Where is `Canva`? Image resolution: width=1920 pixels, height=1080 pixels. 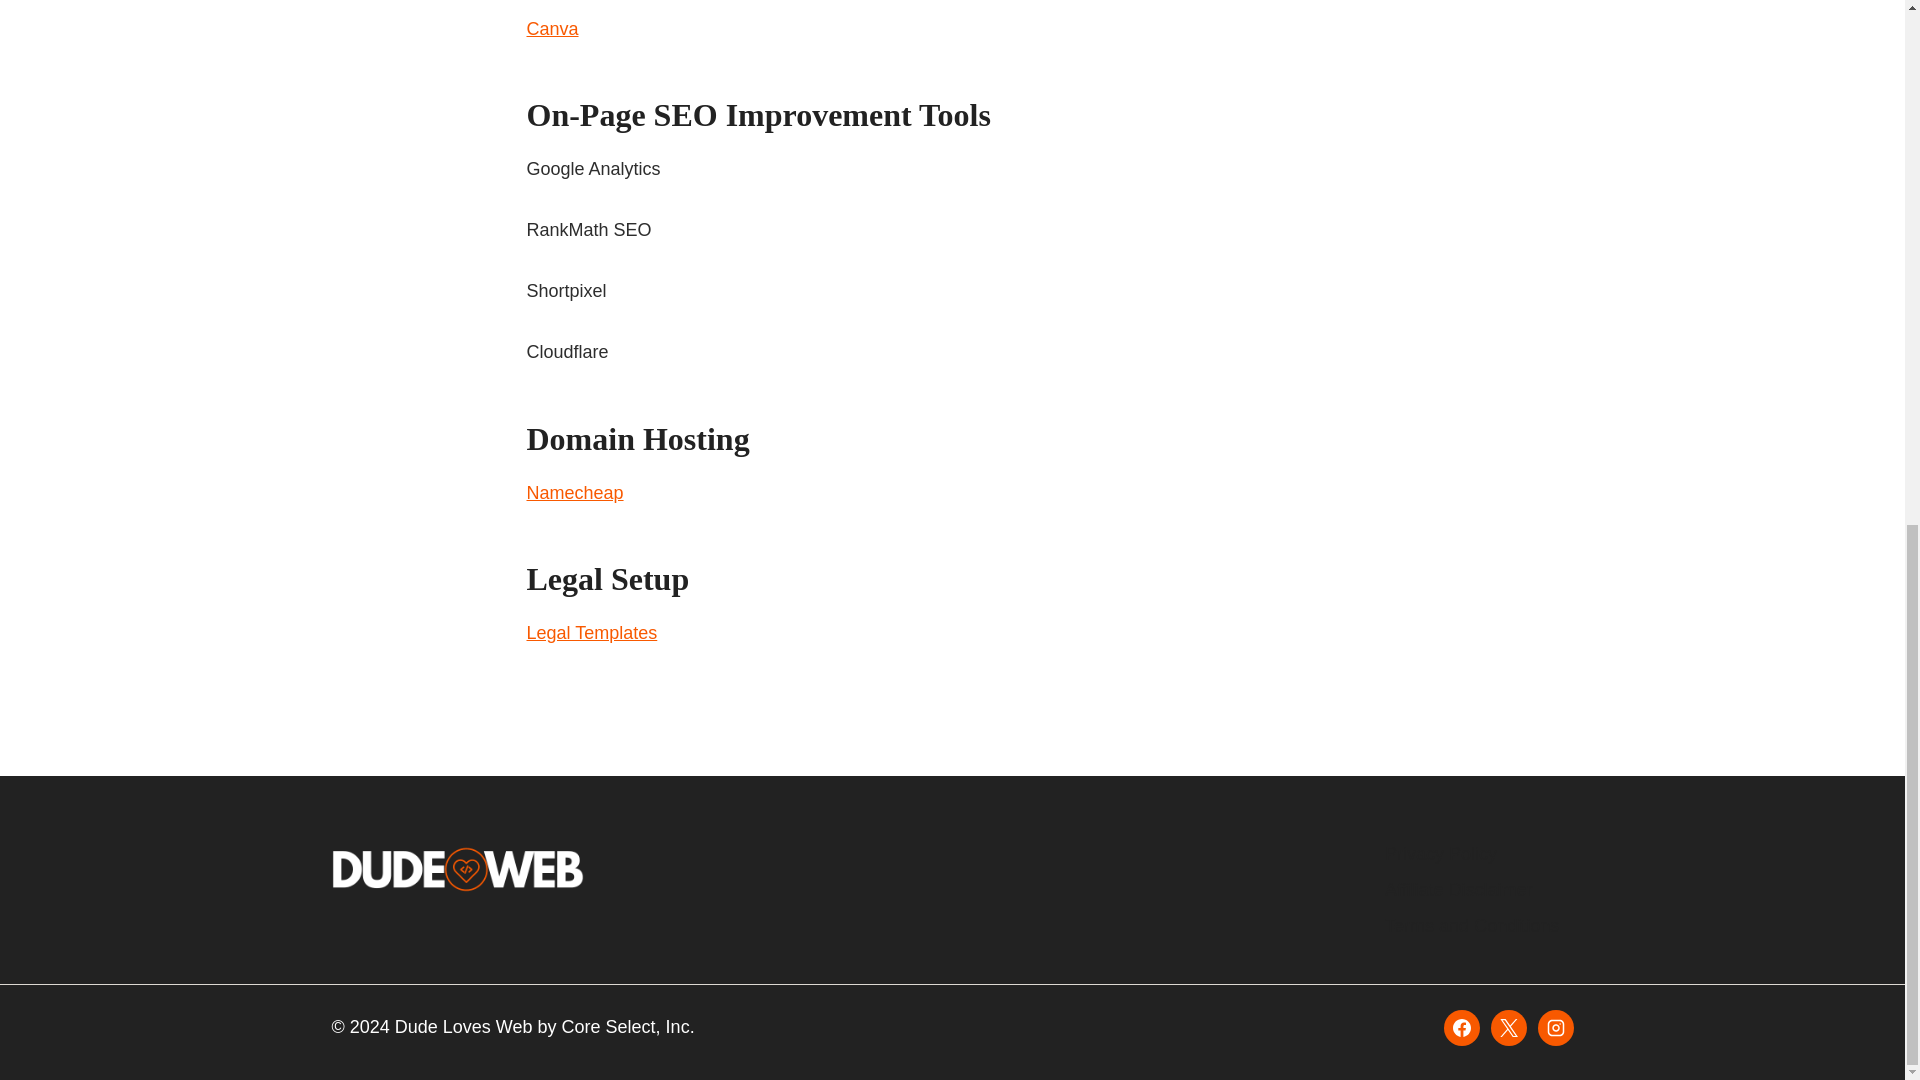 Canva is located at coordinates (552, 28).